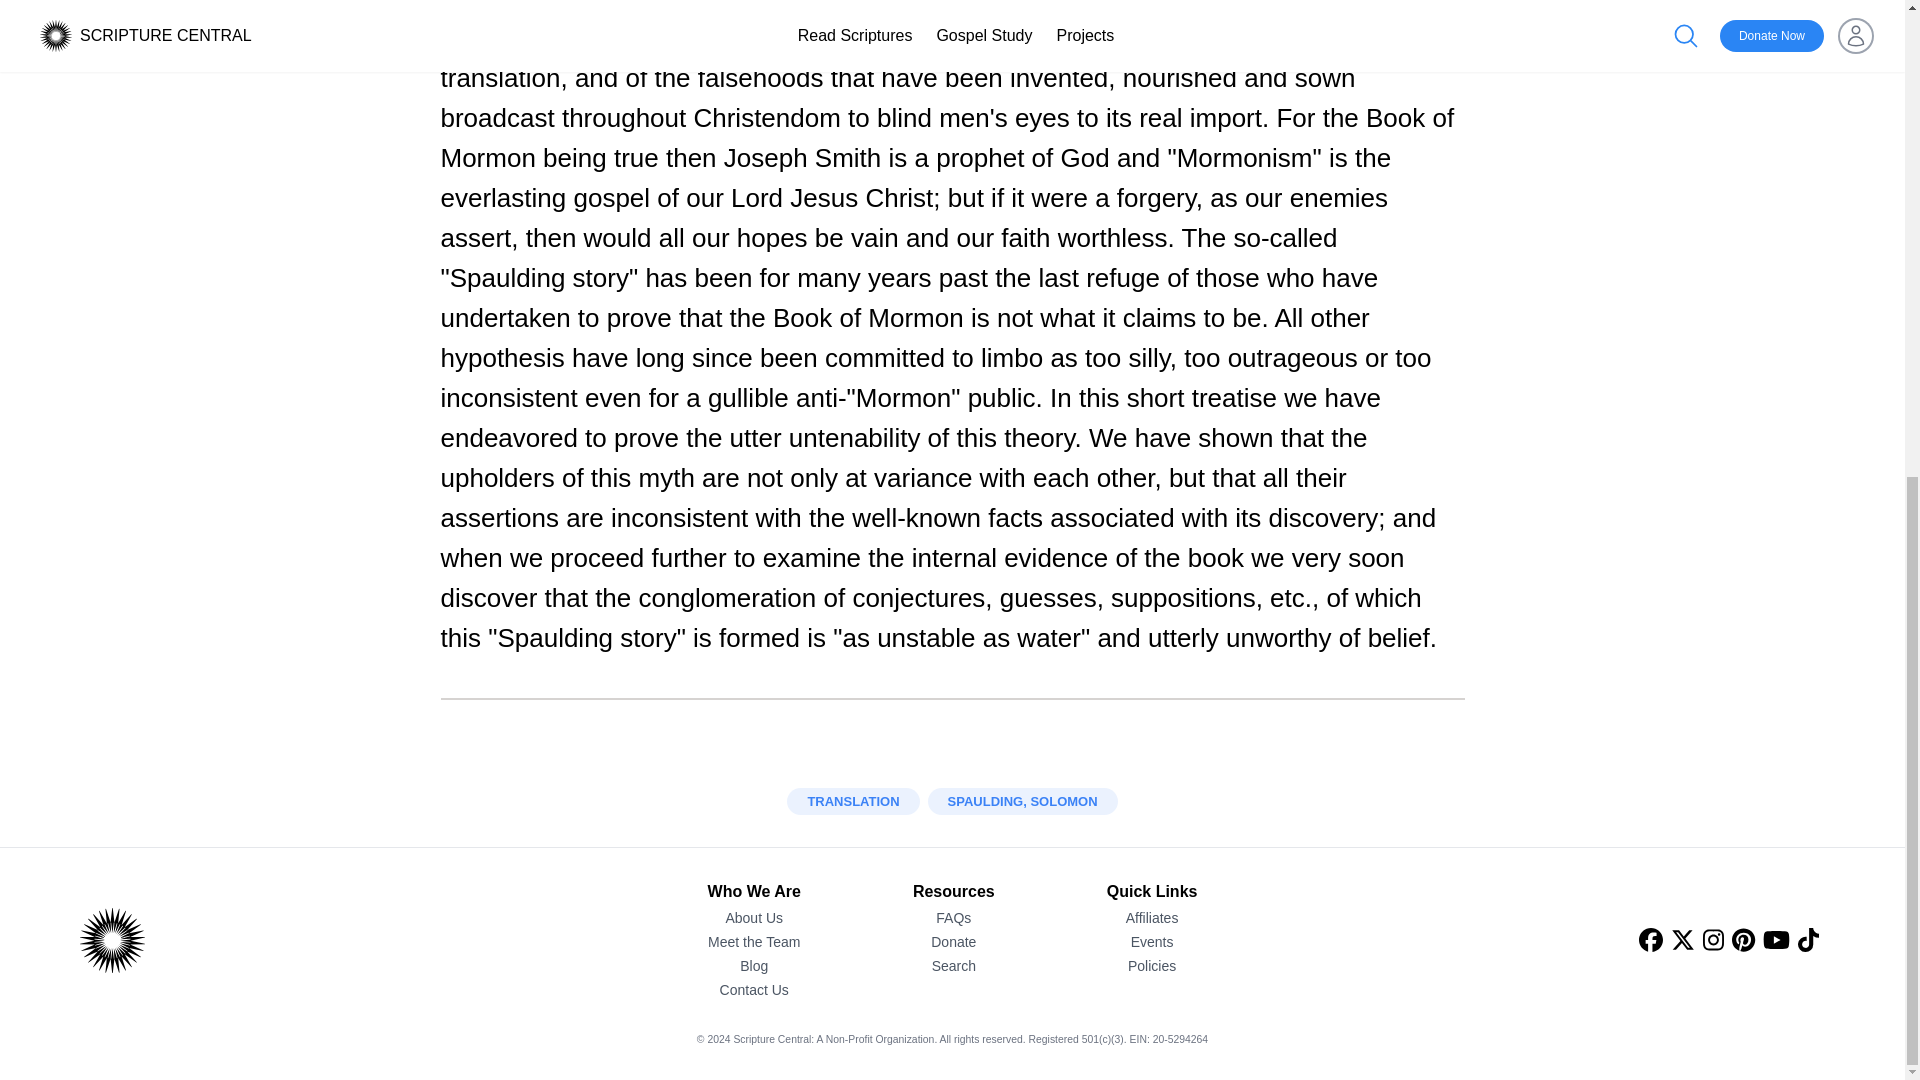  Describe the element at coordinates (754, 966) in the screenshot. I see `Blog` at that location.